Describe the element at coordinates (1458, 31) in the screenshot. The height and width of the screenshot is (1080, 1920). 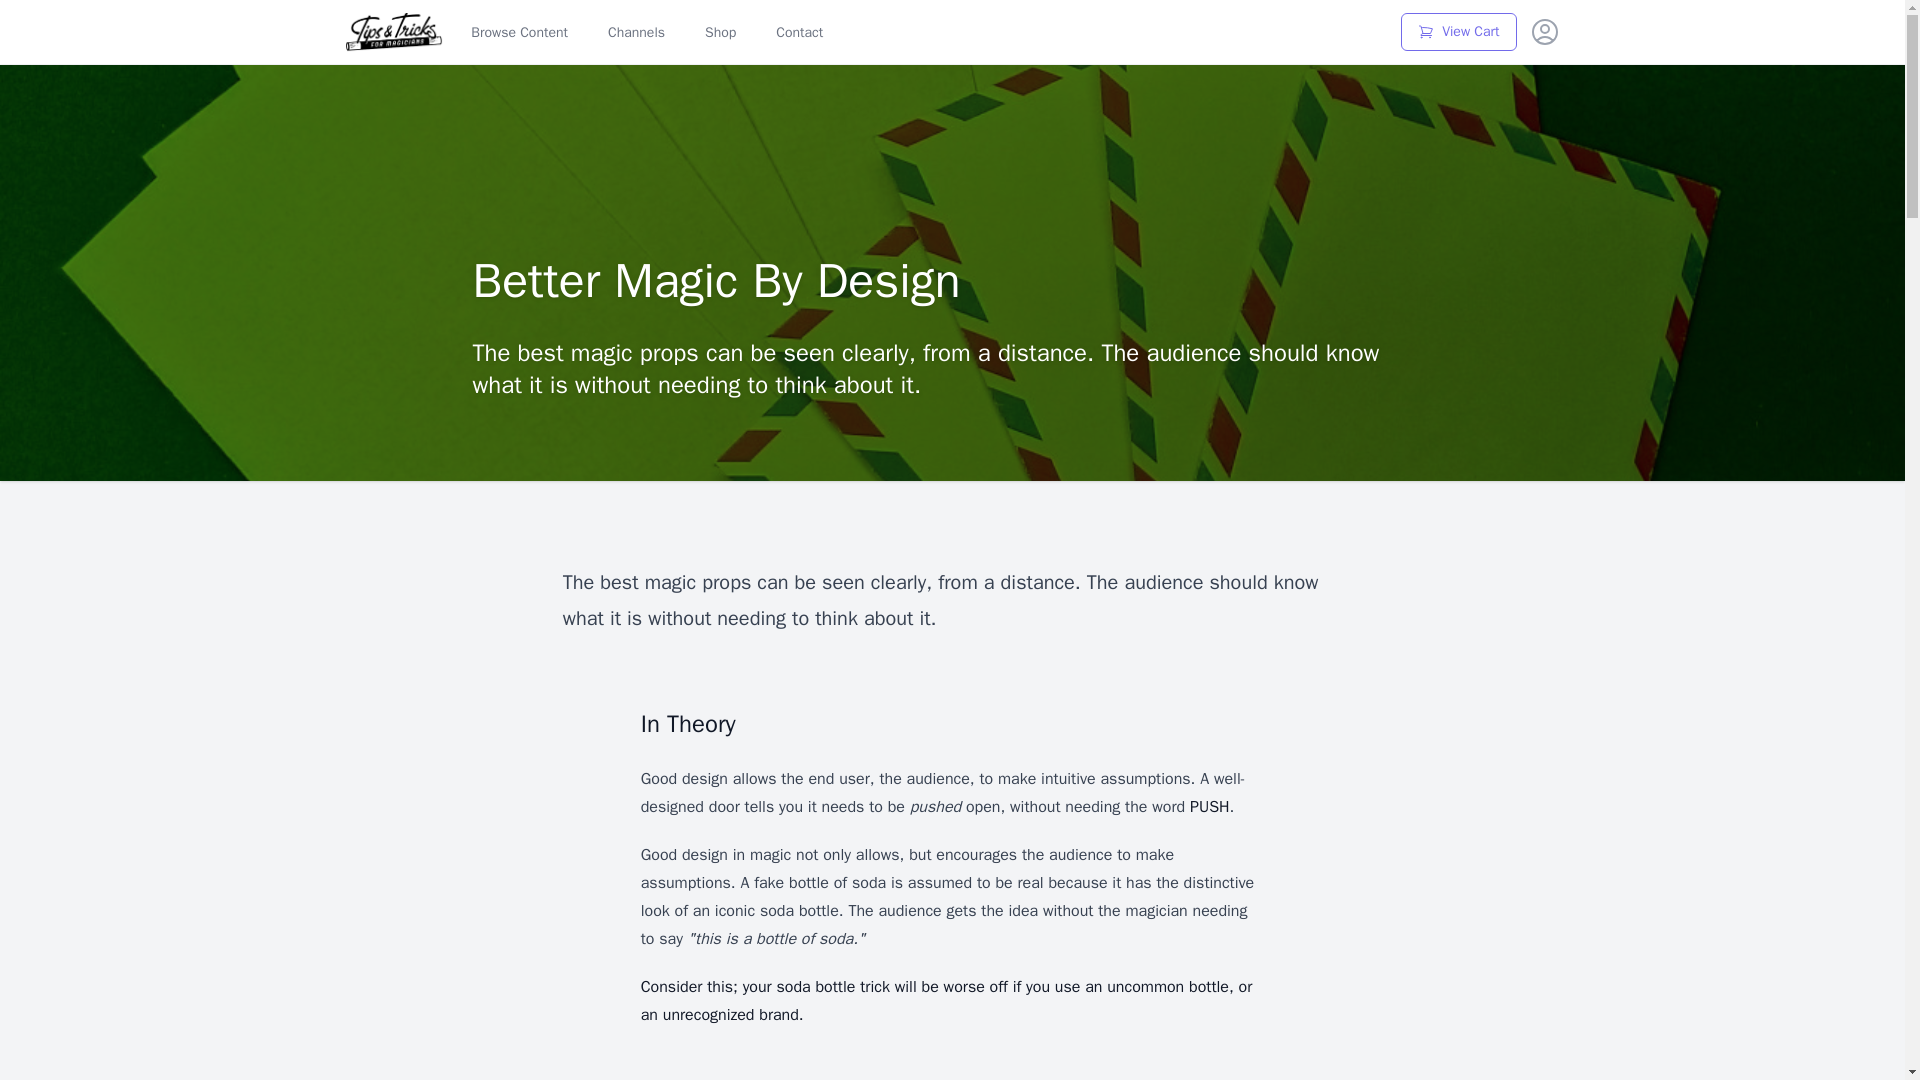
I see `View Cart` at that location.